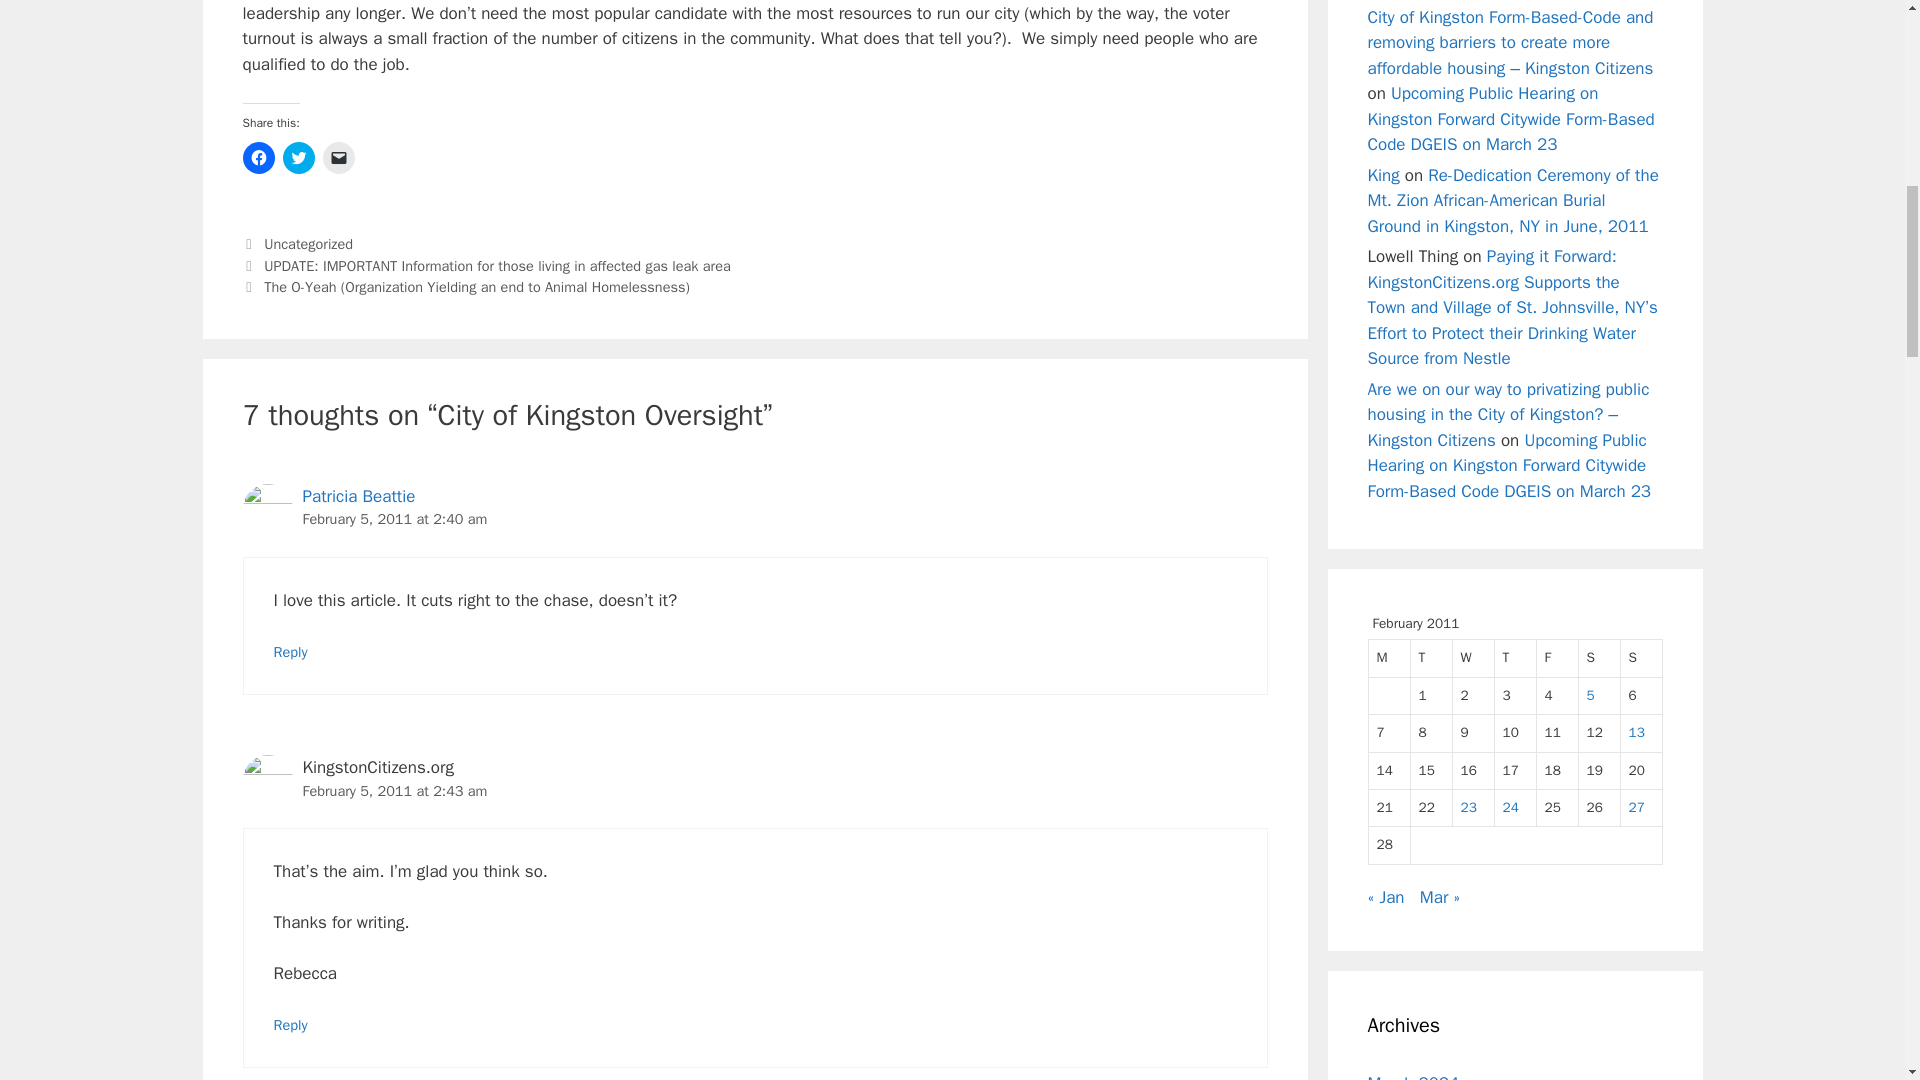 Image resolution: width=1920 pixels, height=1080 pixels. What do you see at coordinates (338, 157) in the screenshot?
I see `Click to email a link to a friend` at bounding box center [338, 157].